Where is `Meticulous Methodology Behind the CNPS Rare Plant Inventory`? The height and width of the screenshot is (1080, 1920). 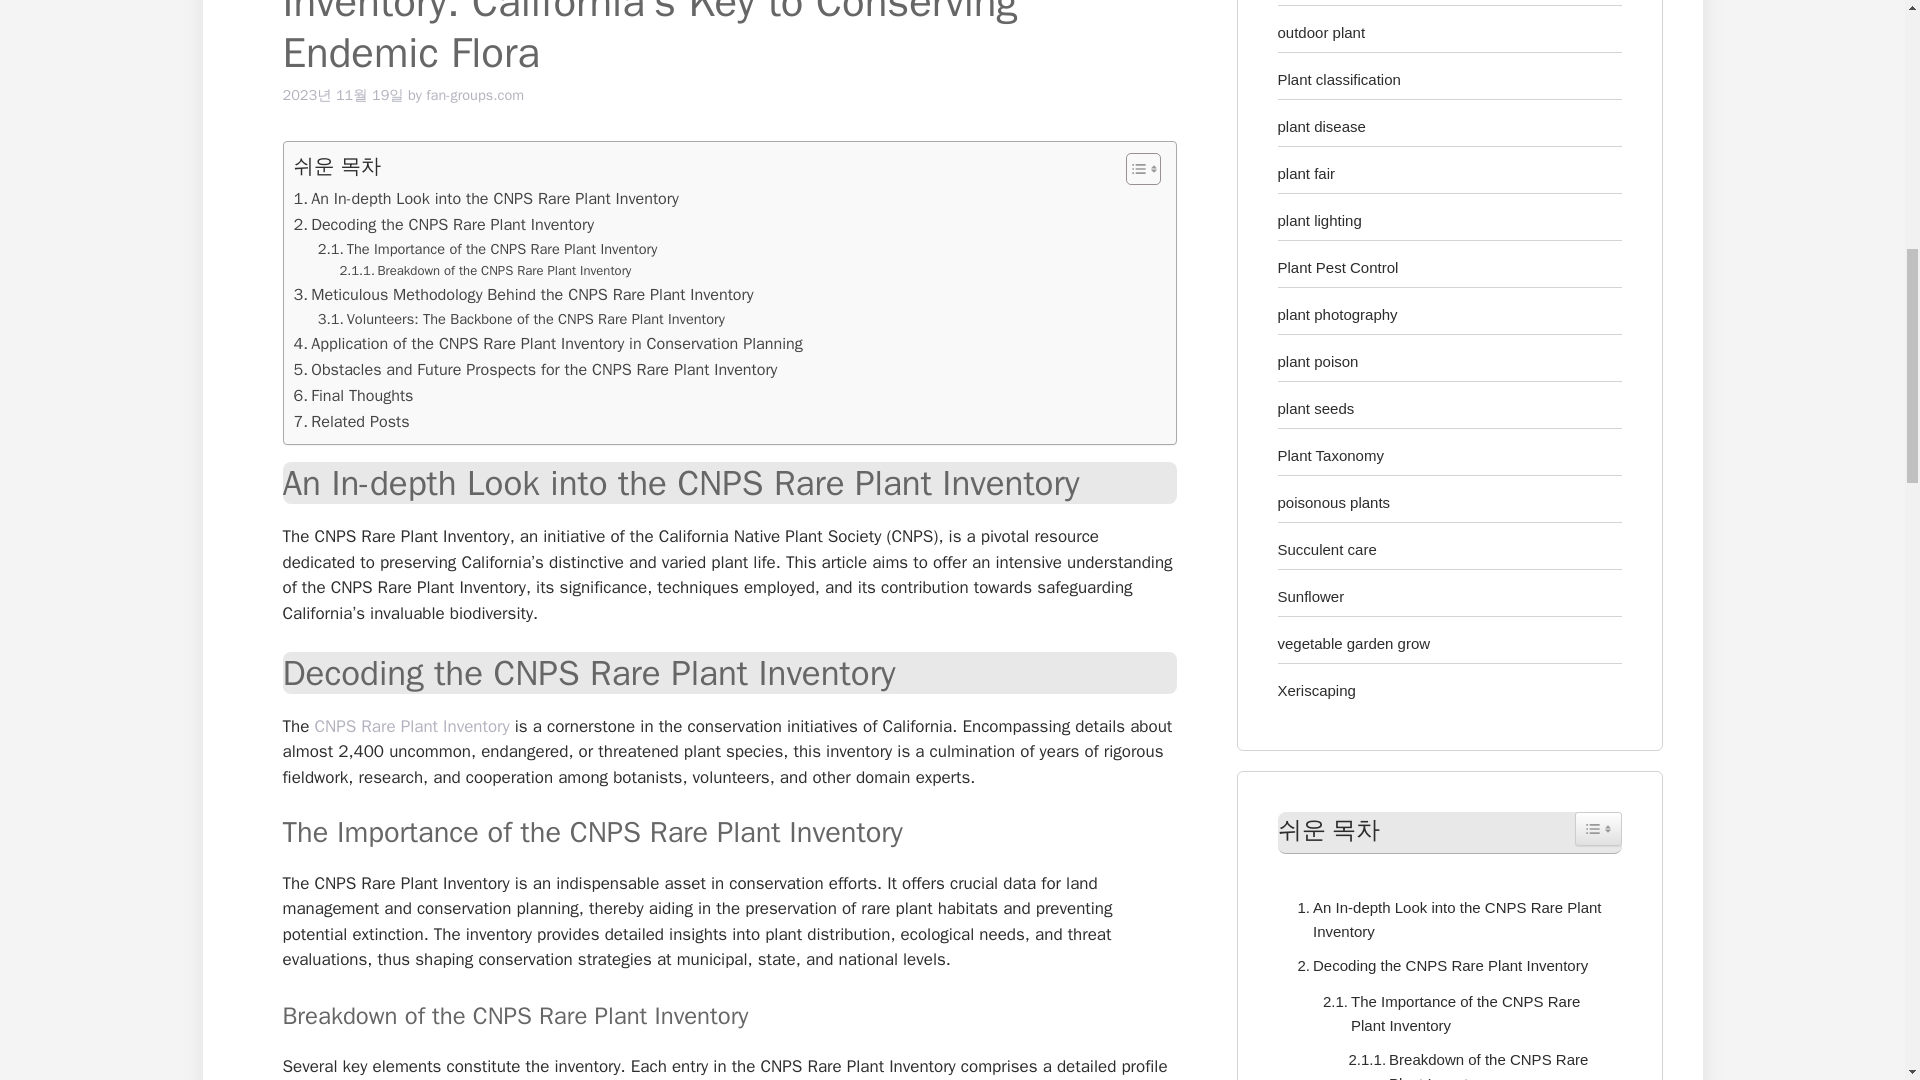
Meticulous Methodology Behind the CNPS Rare Plant Inventory is located at coordinates (524, 294).